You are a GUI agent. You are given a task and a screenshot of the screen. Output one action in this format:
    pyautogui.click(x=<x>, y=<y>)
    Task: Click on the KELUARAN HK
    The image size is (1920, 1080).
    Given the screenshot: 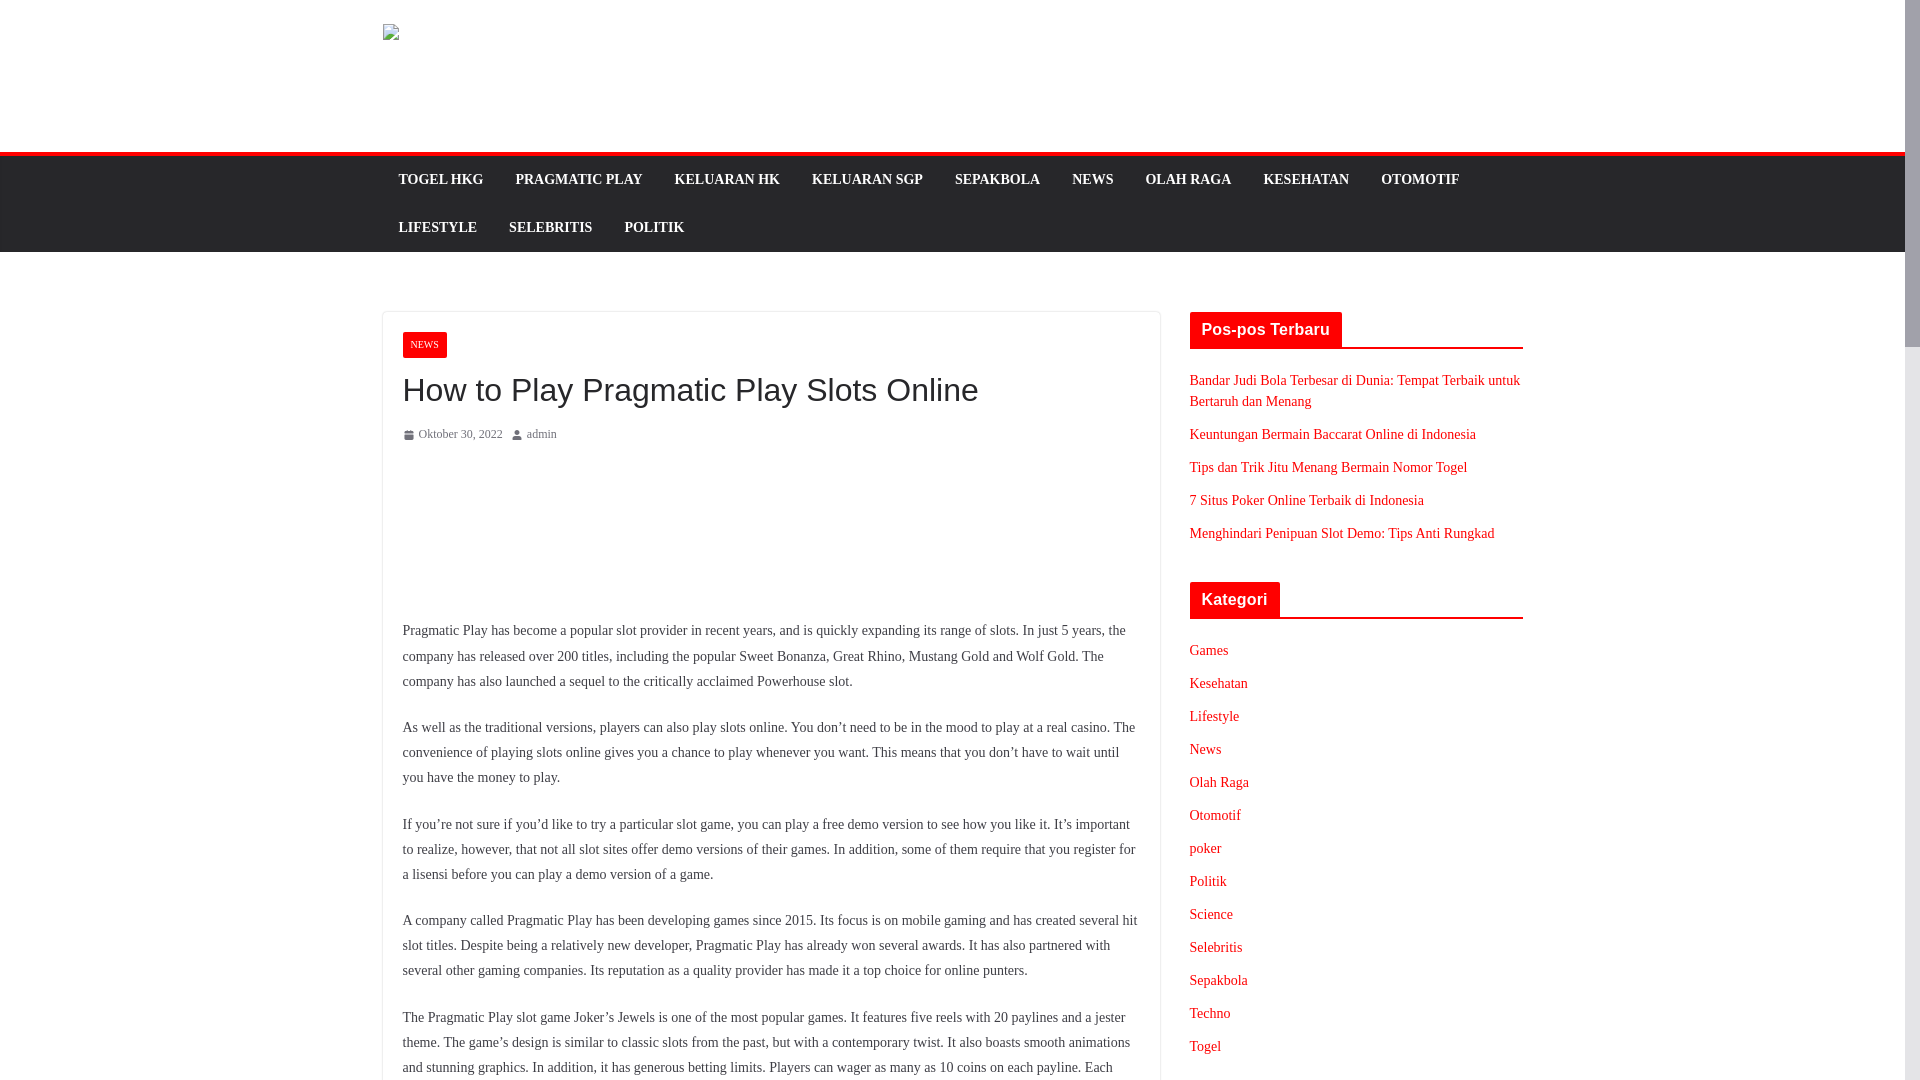 What is the action you would take?
    pyautogui.click(x=727, y=180)
    